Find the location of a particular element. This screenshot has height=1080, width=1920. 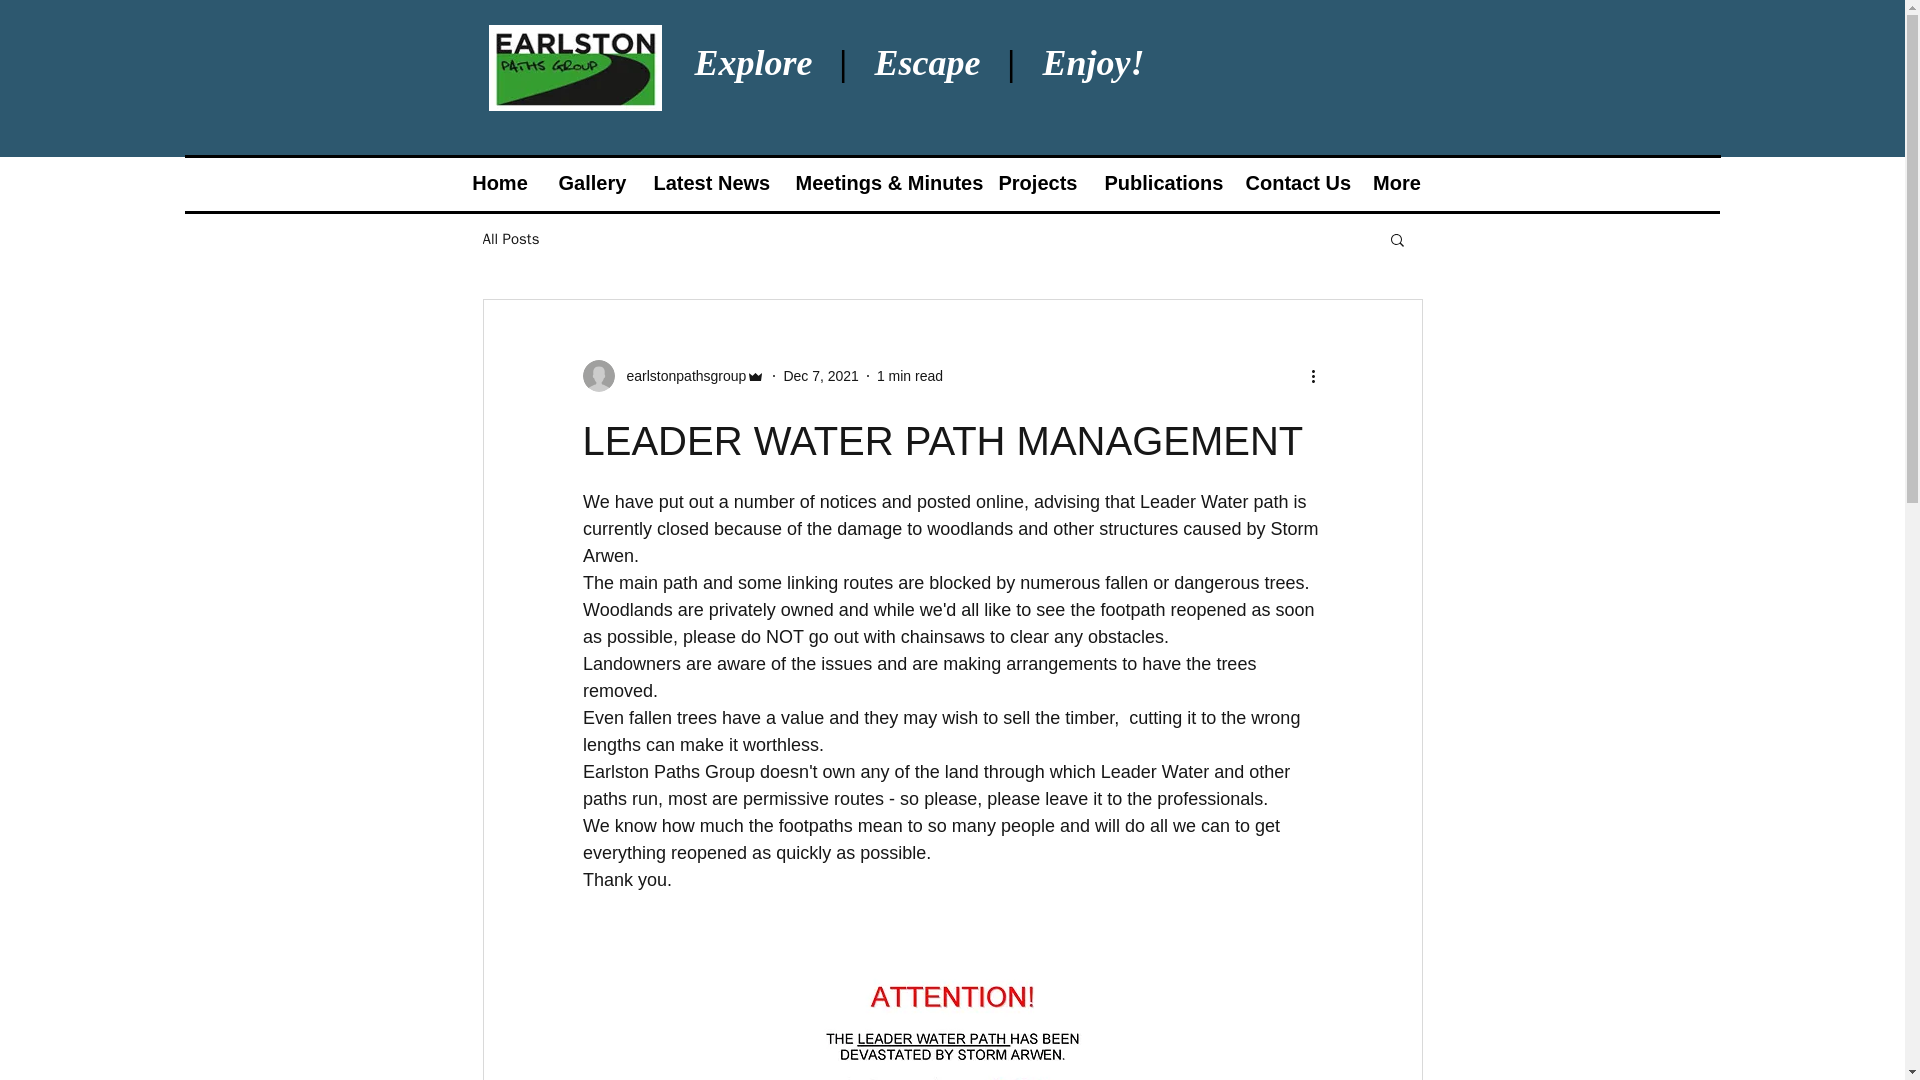

Dec 7, 2021 is located at coordinates (820, 376).